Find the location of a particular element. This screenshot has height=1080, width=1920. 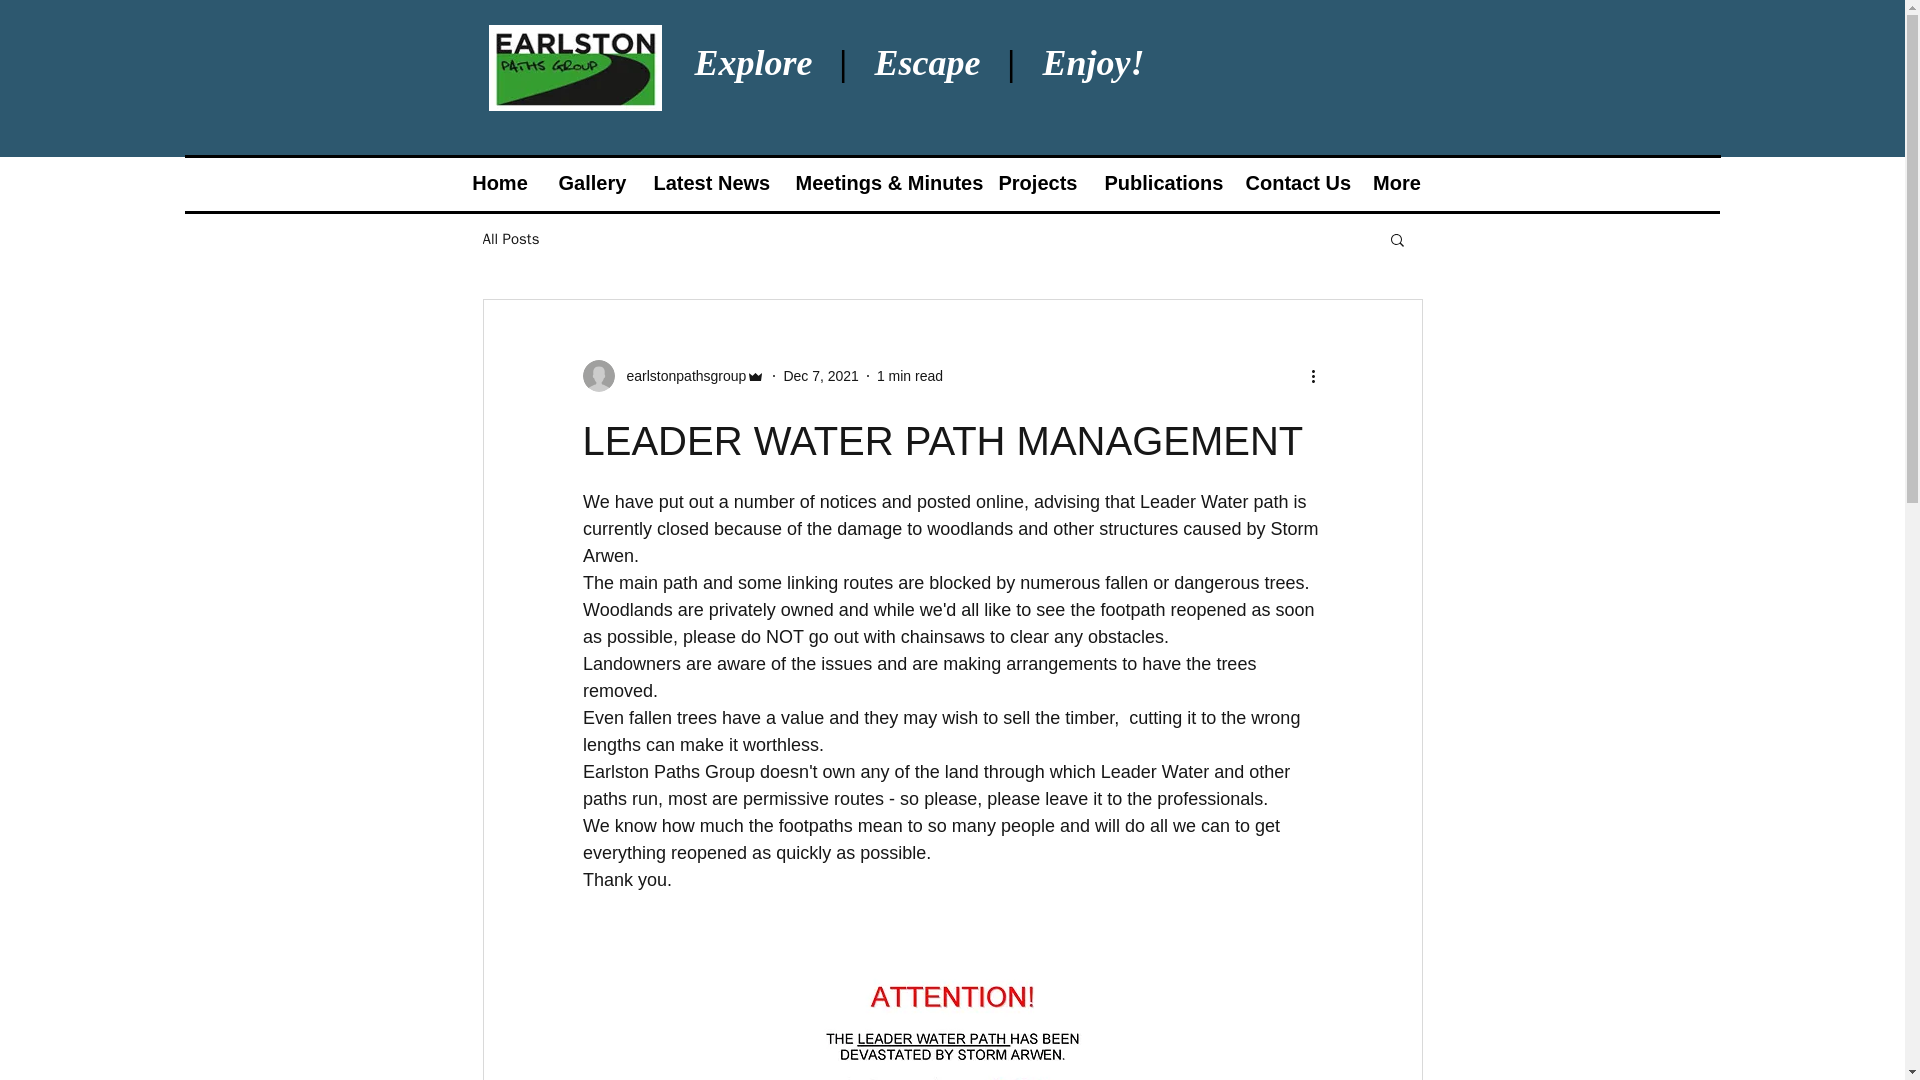

Dec 7, 2021 is located at coordinates (820, 376).